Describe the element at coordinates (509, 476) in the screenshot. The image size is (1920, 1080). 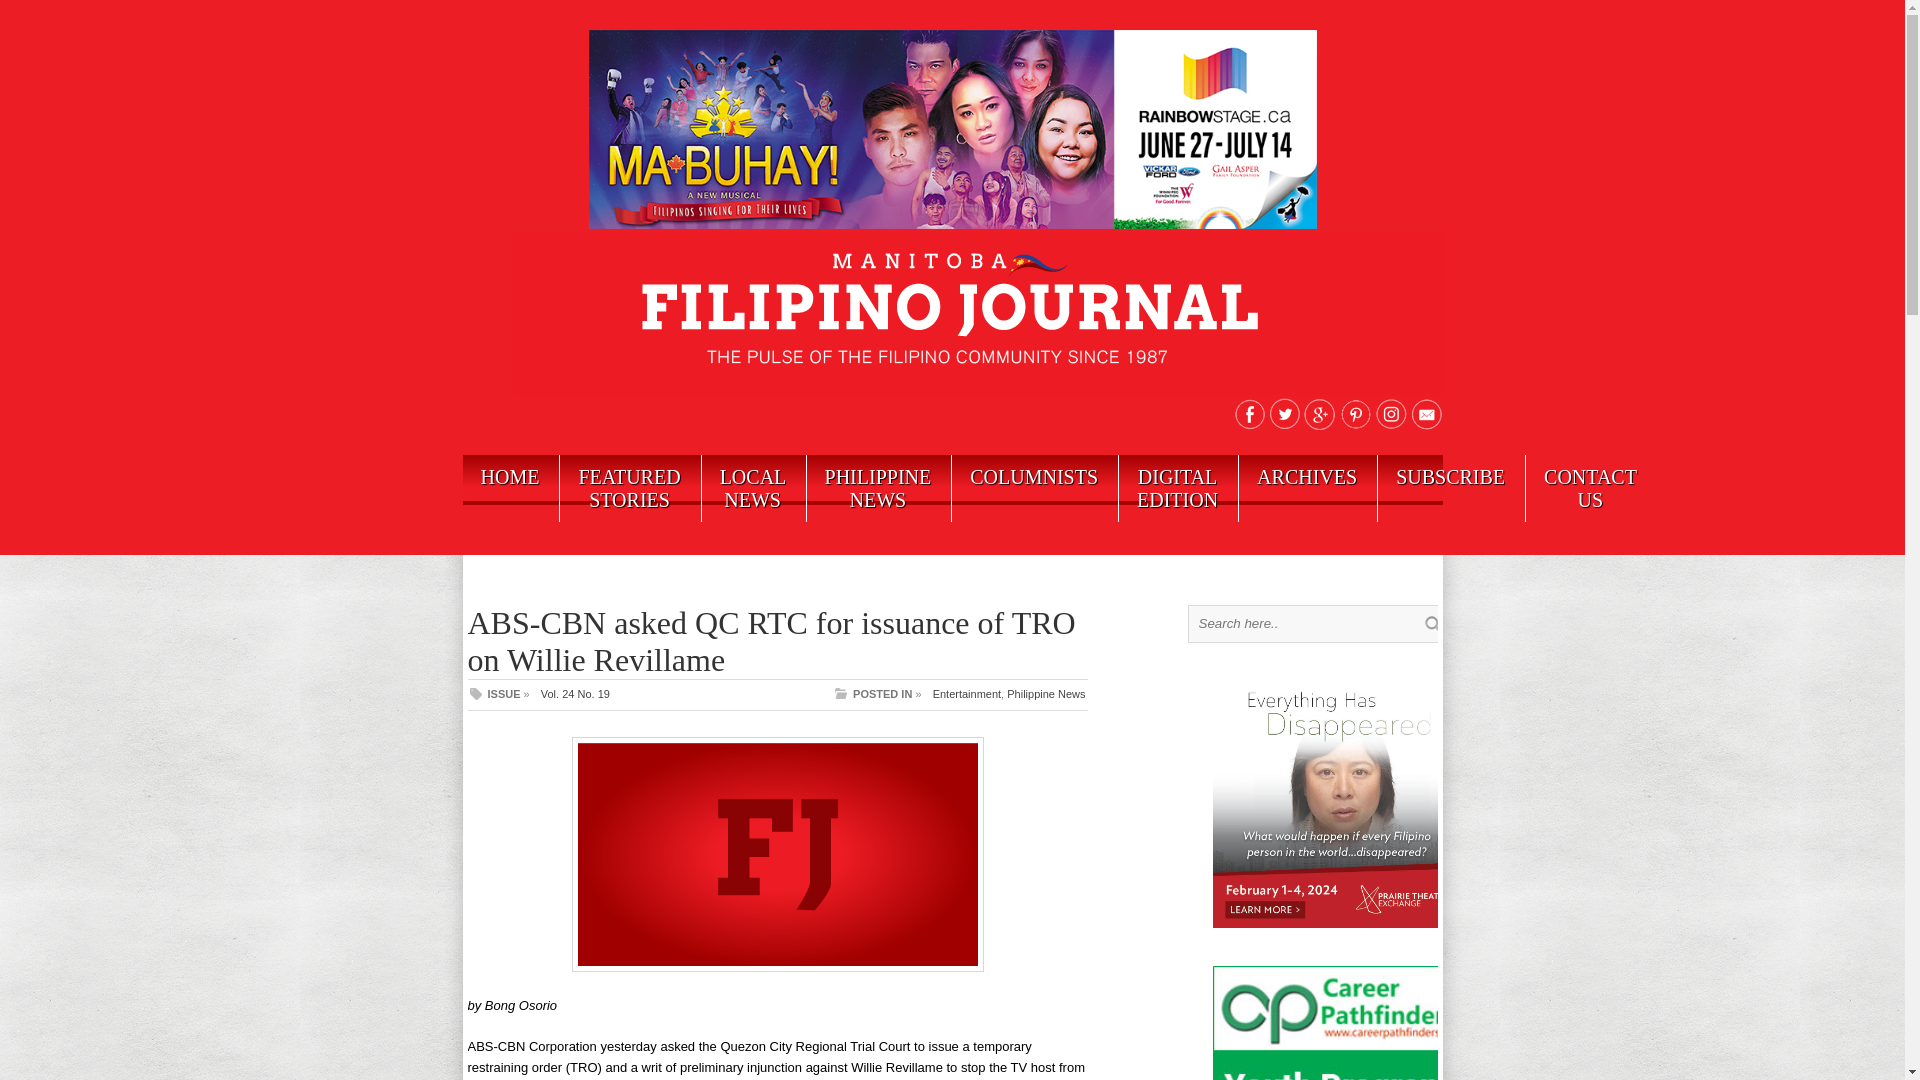
I see `HOME` at that location.